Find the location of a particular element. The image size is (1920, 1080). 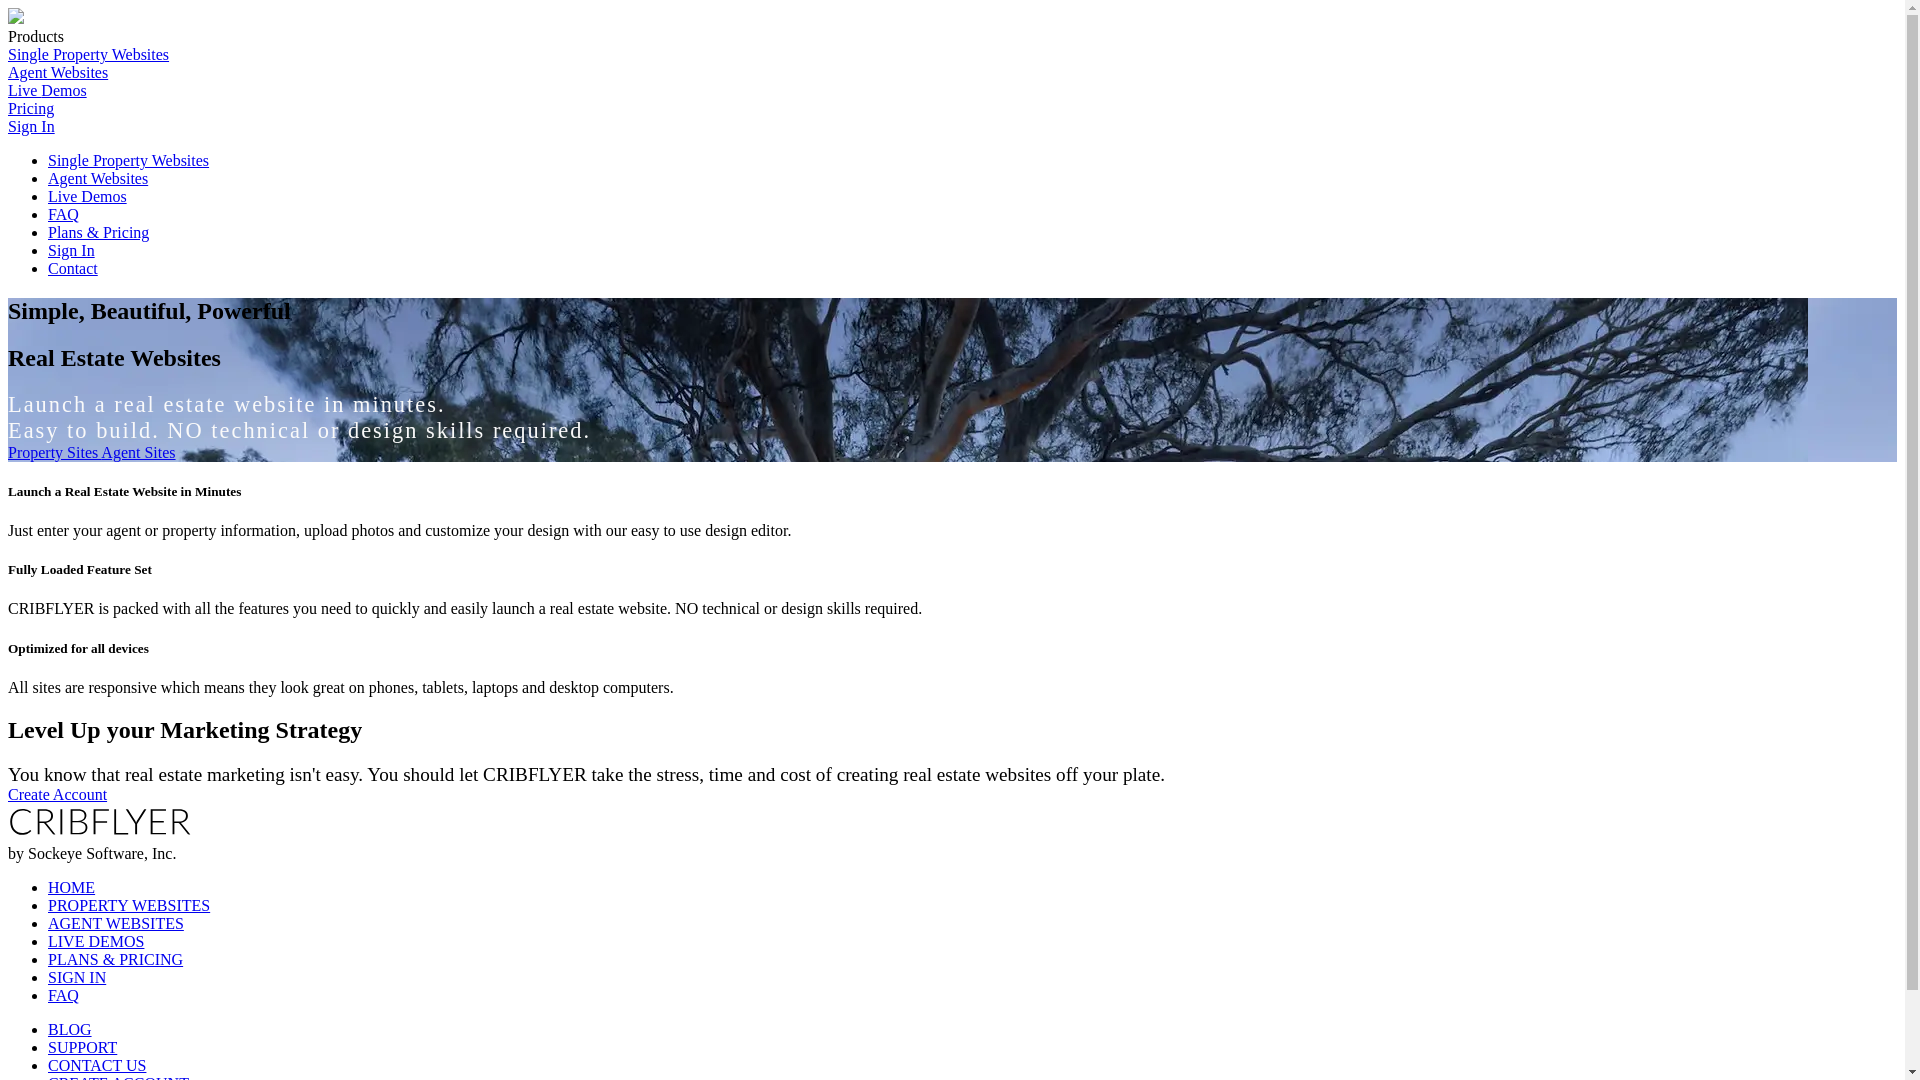

LIVE DEMOS is located at coordinates (96, 942).